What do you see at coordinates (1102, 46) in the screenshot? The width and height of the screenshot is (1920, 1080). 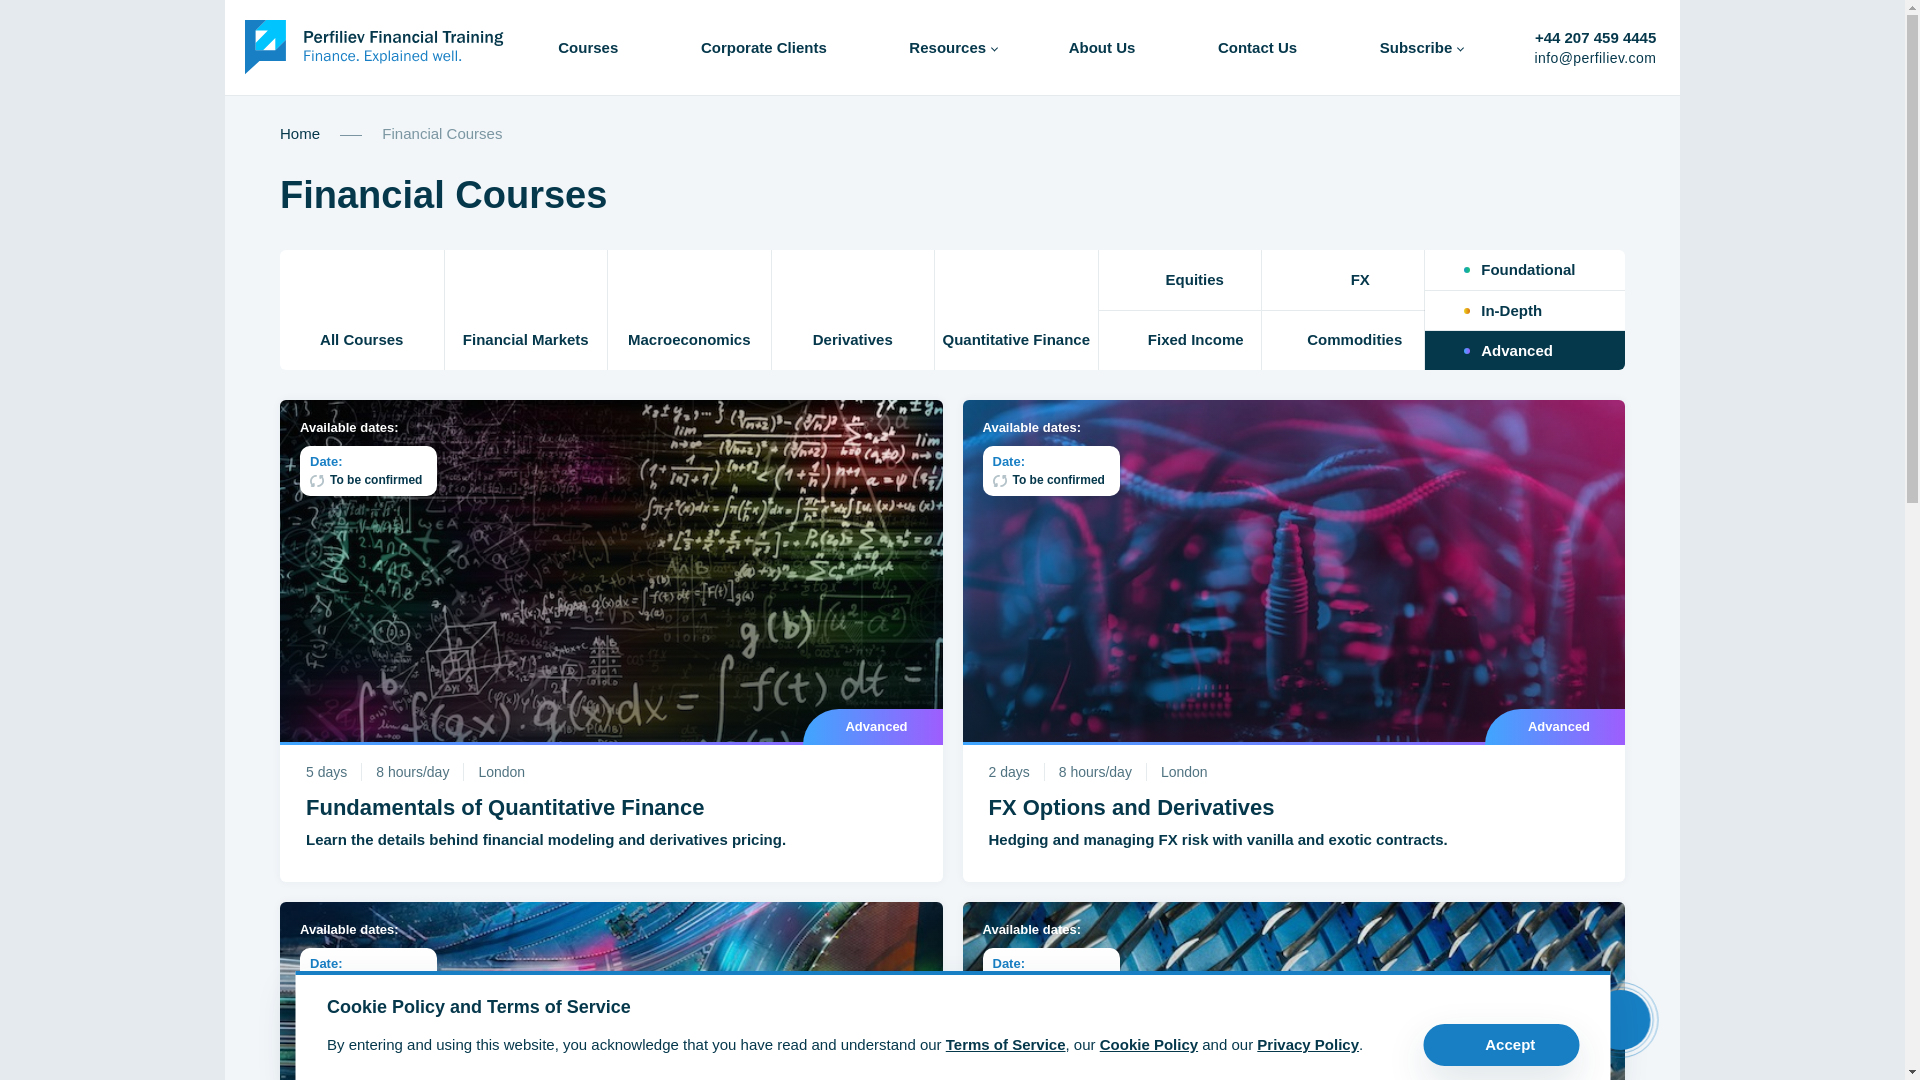 I see `About Us` at bounding box center [1102, 46].